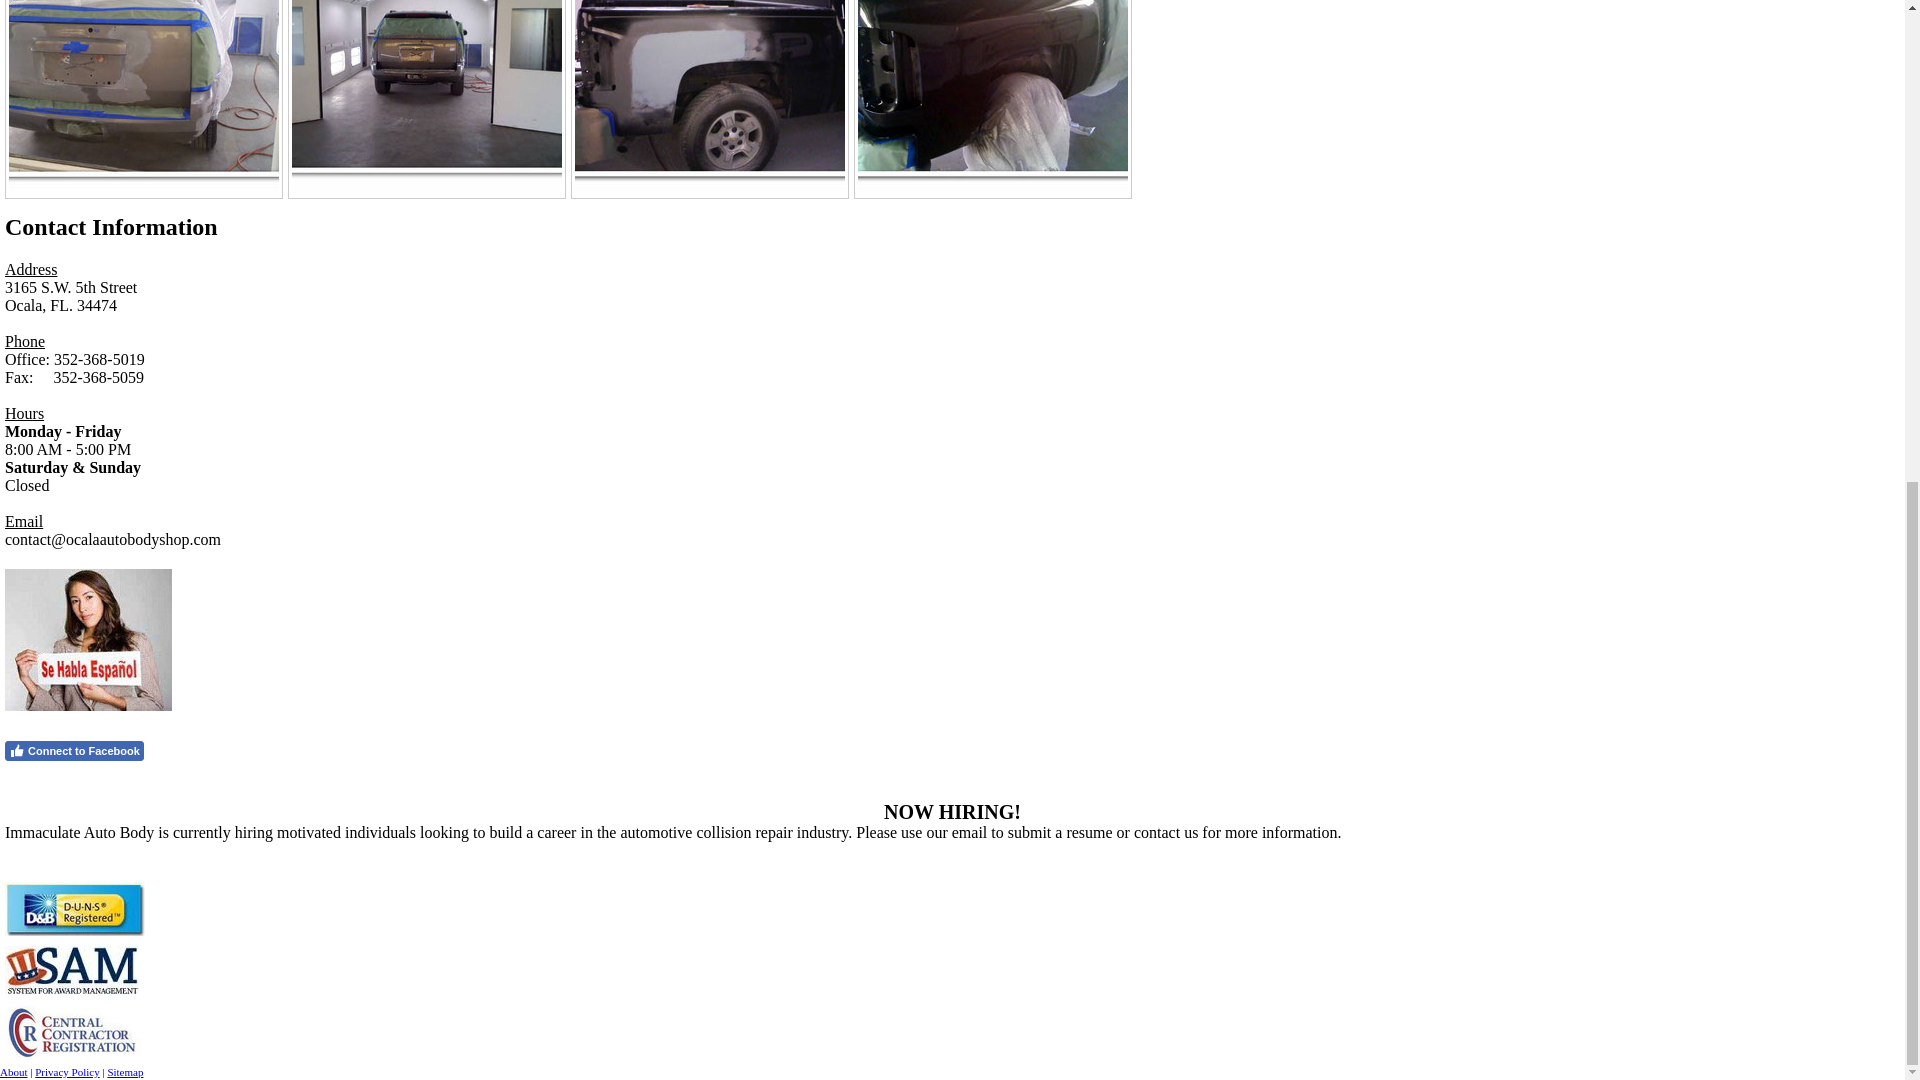 This screenshot has height=1080, width=1920. Describe the element at coordinates (66, 1071) in the screenshot. I see `Privacy Policy` at that location.